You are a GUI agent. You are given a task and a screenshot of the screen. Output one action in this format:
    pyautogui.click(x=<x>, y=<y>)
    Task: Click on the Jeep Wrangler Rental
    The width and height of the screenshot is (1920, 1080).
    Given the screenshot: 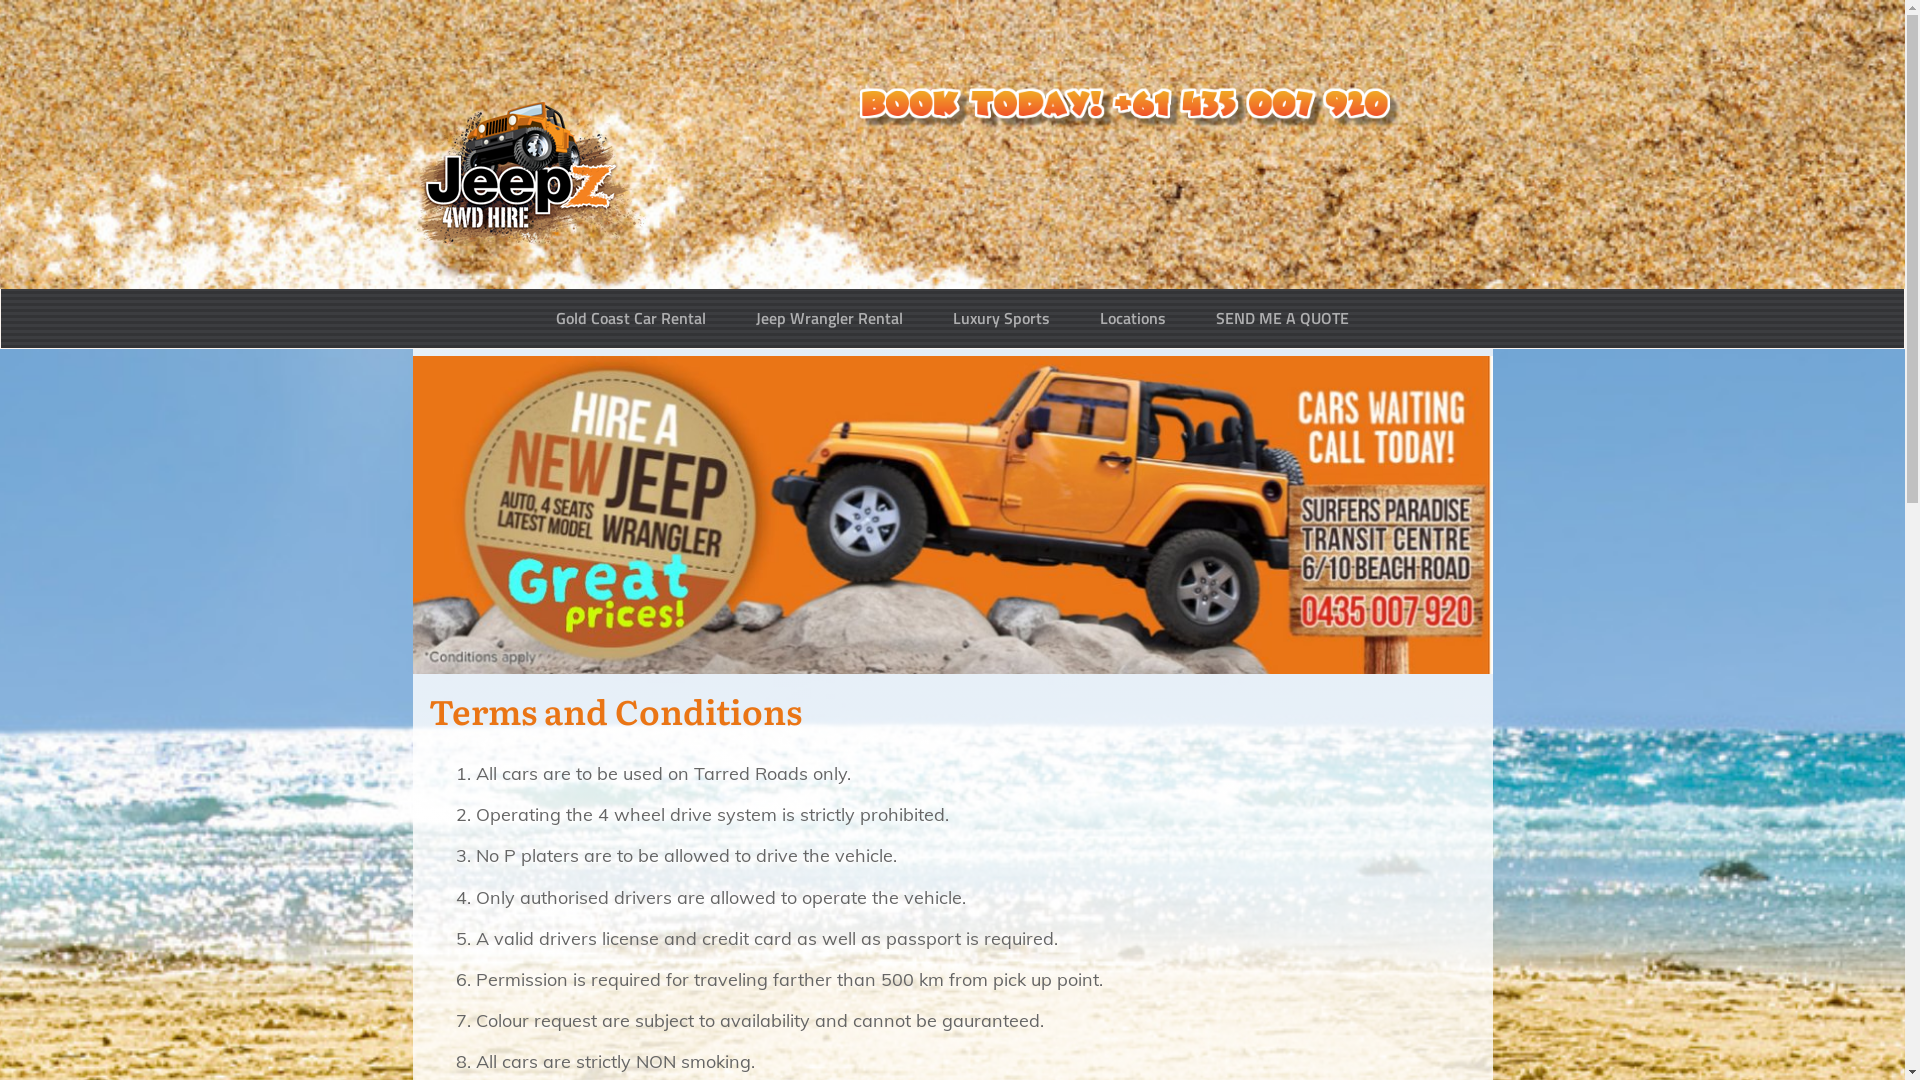 What is the action you would take?
    pyautogui.click(x=830, y=318)
    